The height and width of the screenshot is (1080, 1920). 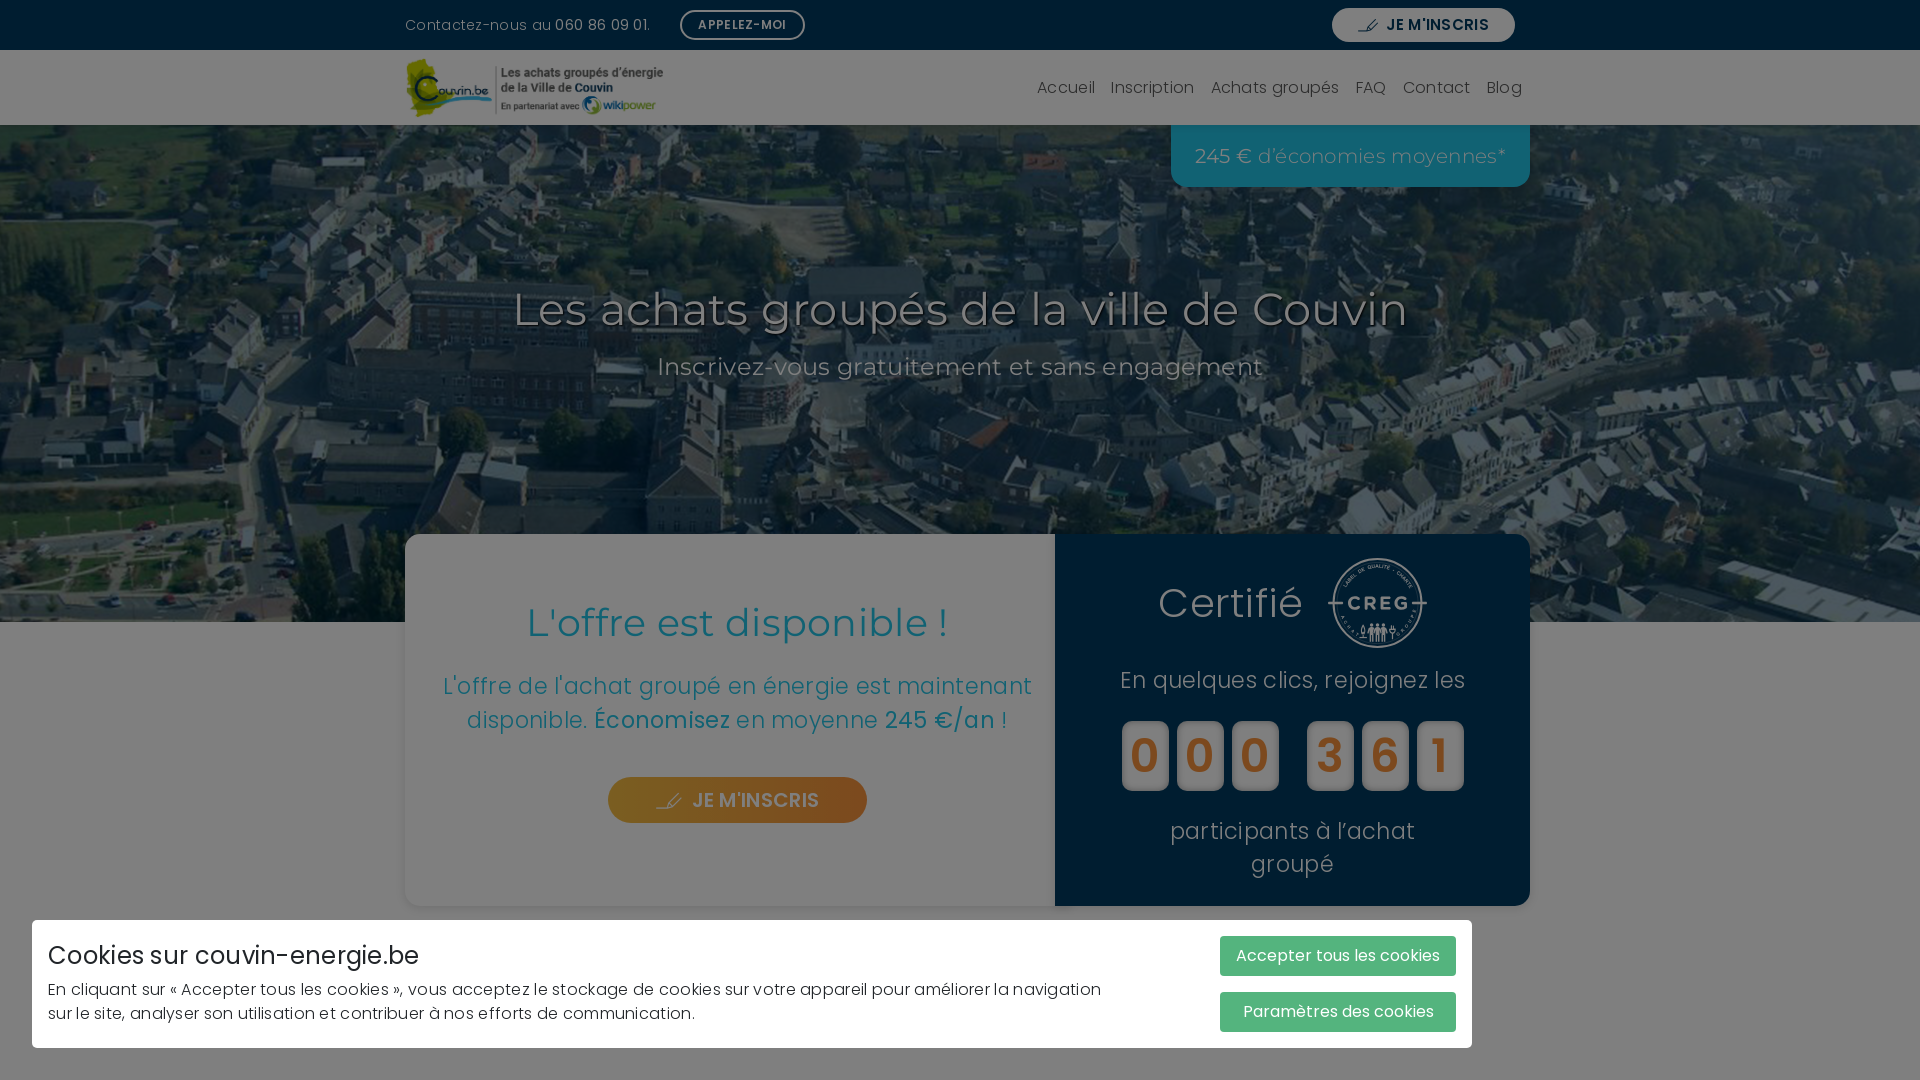 What do you see at coordinates (1152, 88) in the screenshot?
I see `Inscription` at bounding box center [1152, 88].